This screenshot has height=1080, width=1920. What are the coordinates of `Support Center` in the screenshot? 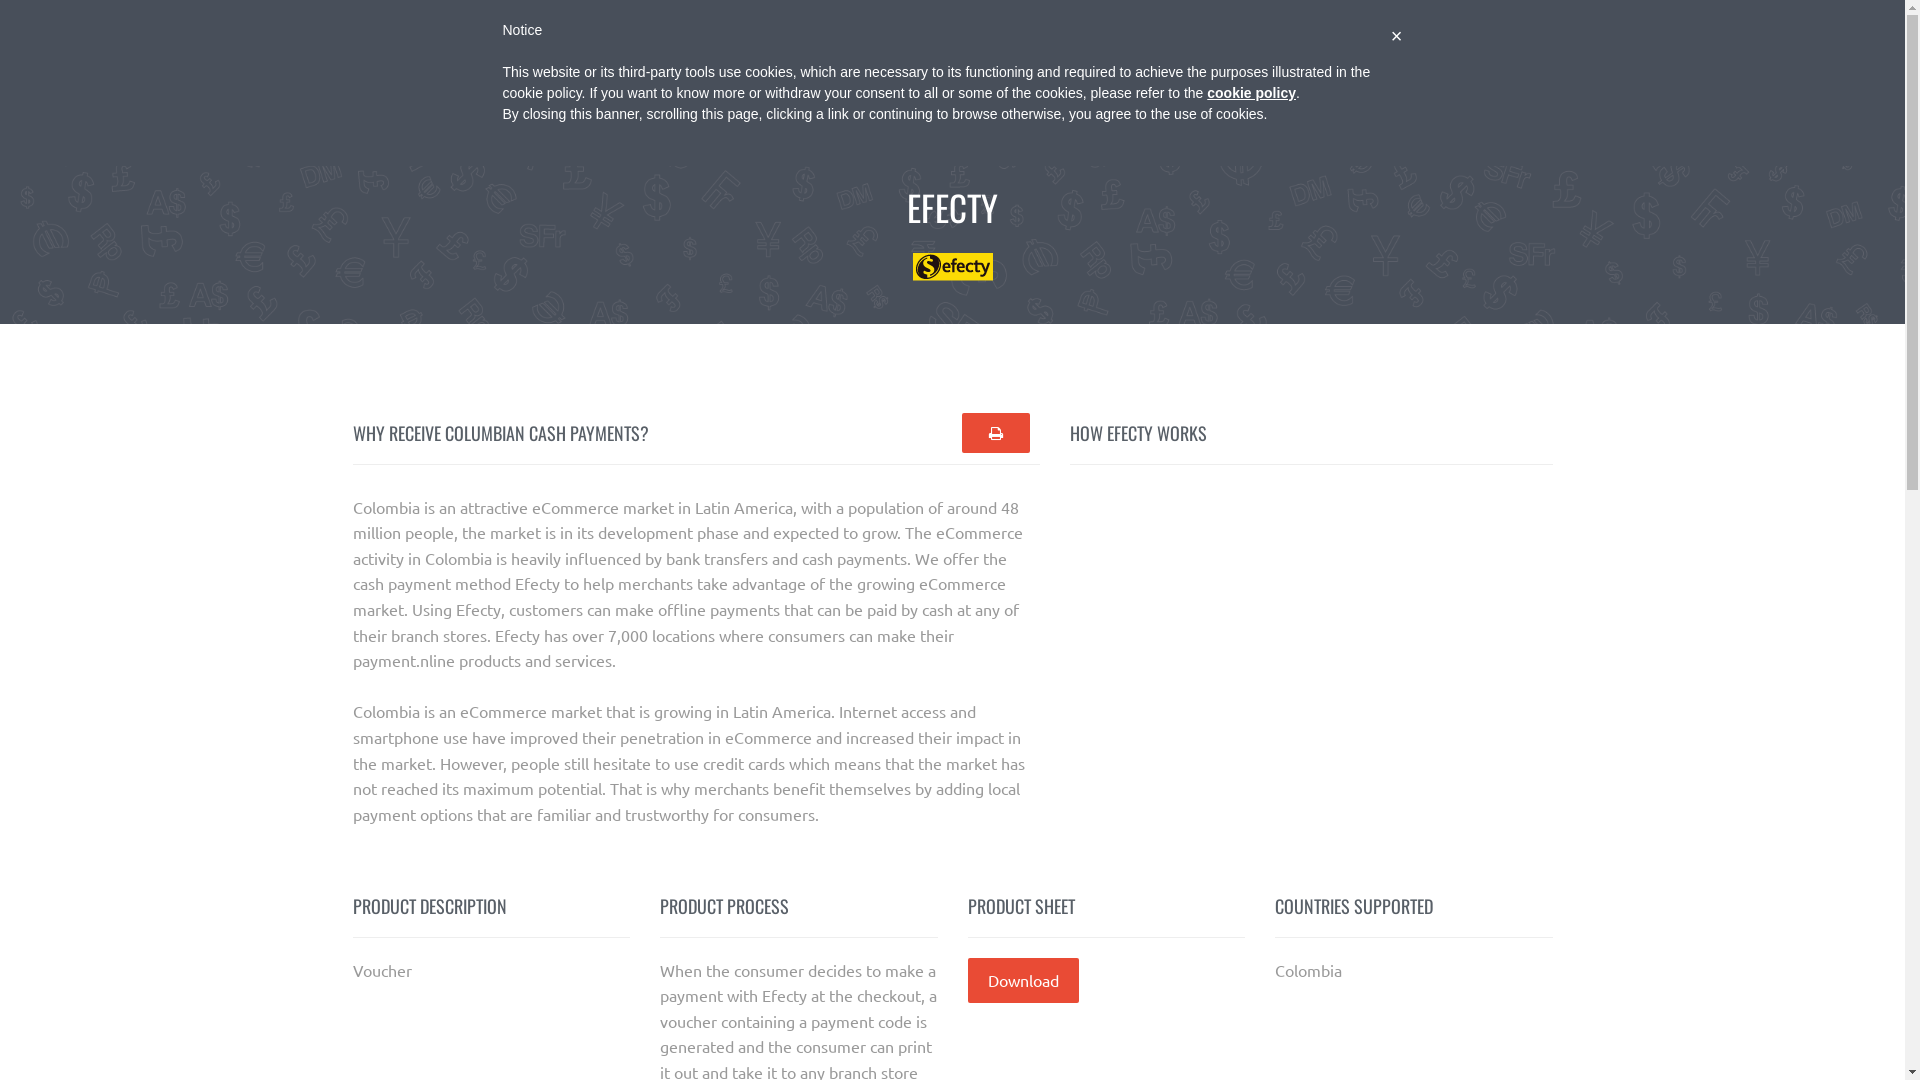 It's located at (1562, 20).